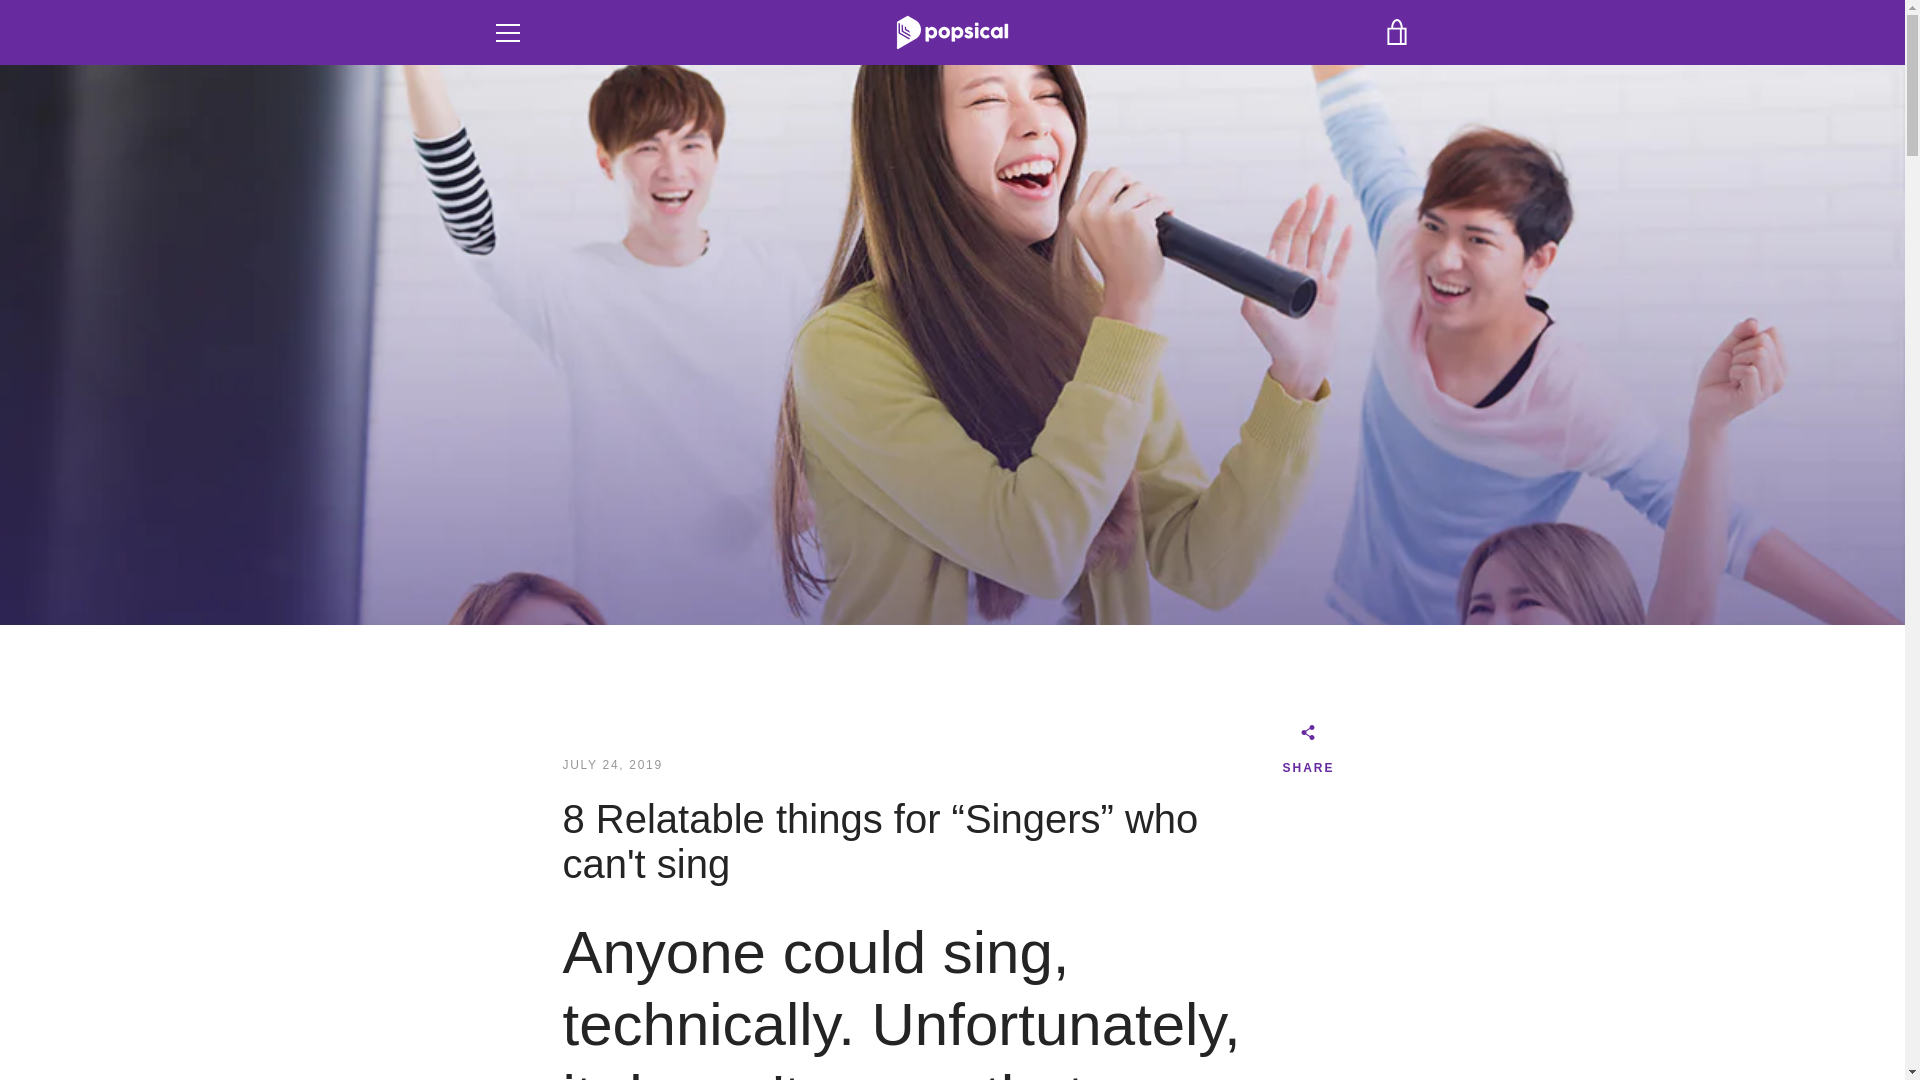 The height and width of the screenshot is (1080, 1920). What do you see at coordinates (506, 32) in the screenshot?
I see `MENU` at bounding box center [506, 32].